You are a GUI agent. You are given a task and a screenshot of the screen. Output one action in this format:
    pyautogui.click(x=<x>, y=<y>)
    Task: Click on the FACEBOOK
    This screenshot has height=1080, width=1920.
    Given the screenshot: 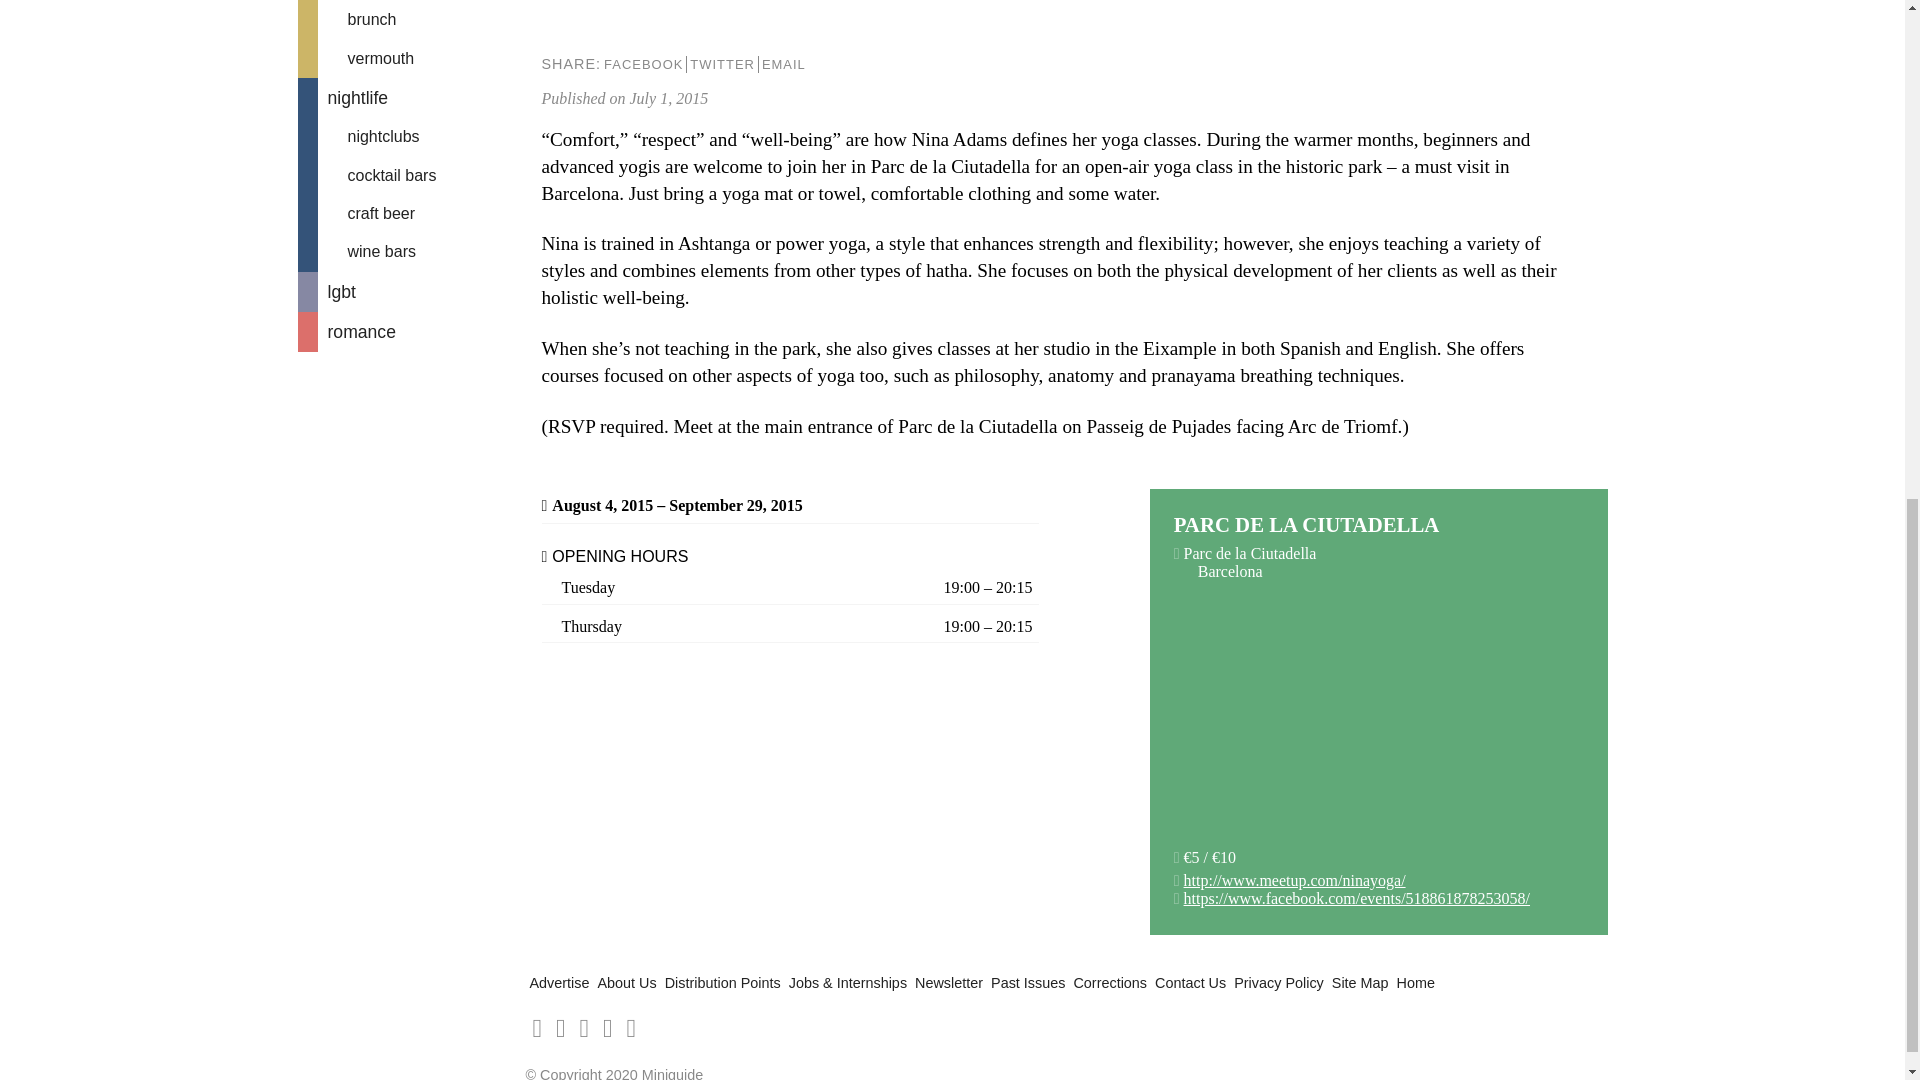 What is the action you would take?
    pyautogui.click(x=642, y=64)
    